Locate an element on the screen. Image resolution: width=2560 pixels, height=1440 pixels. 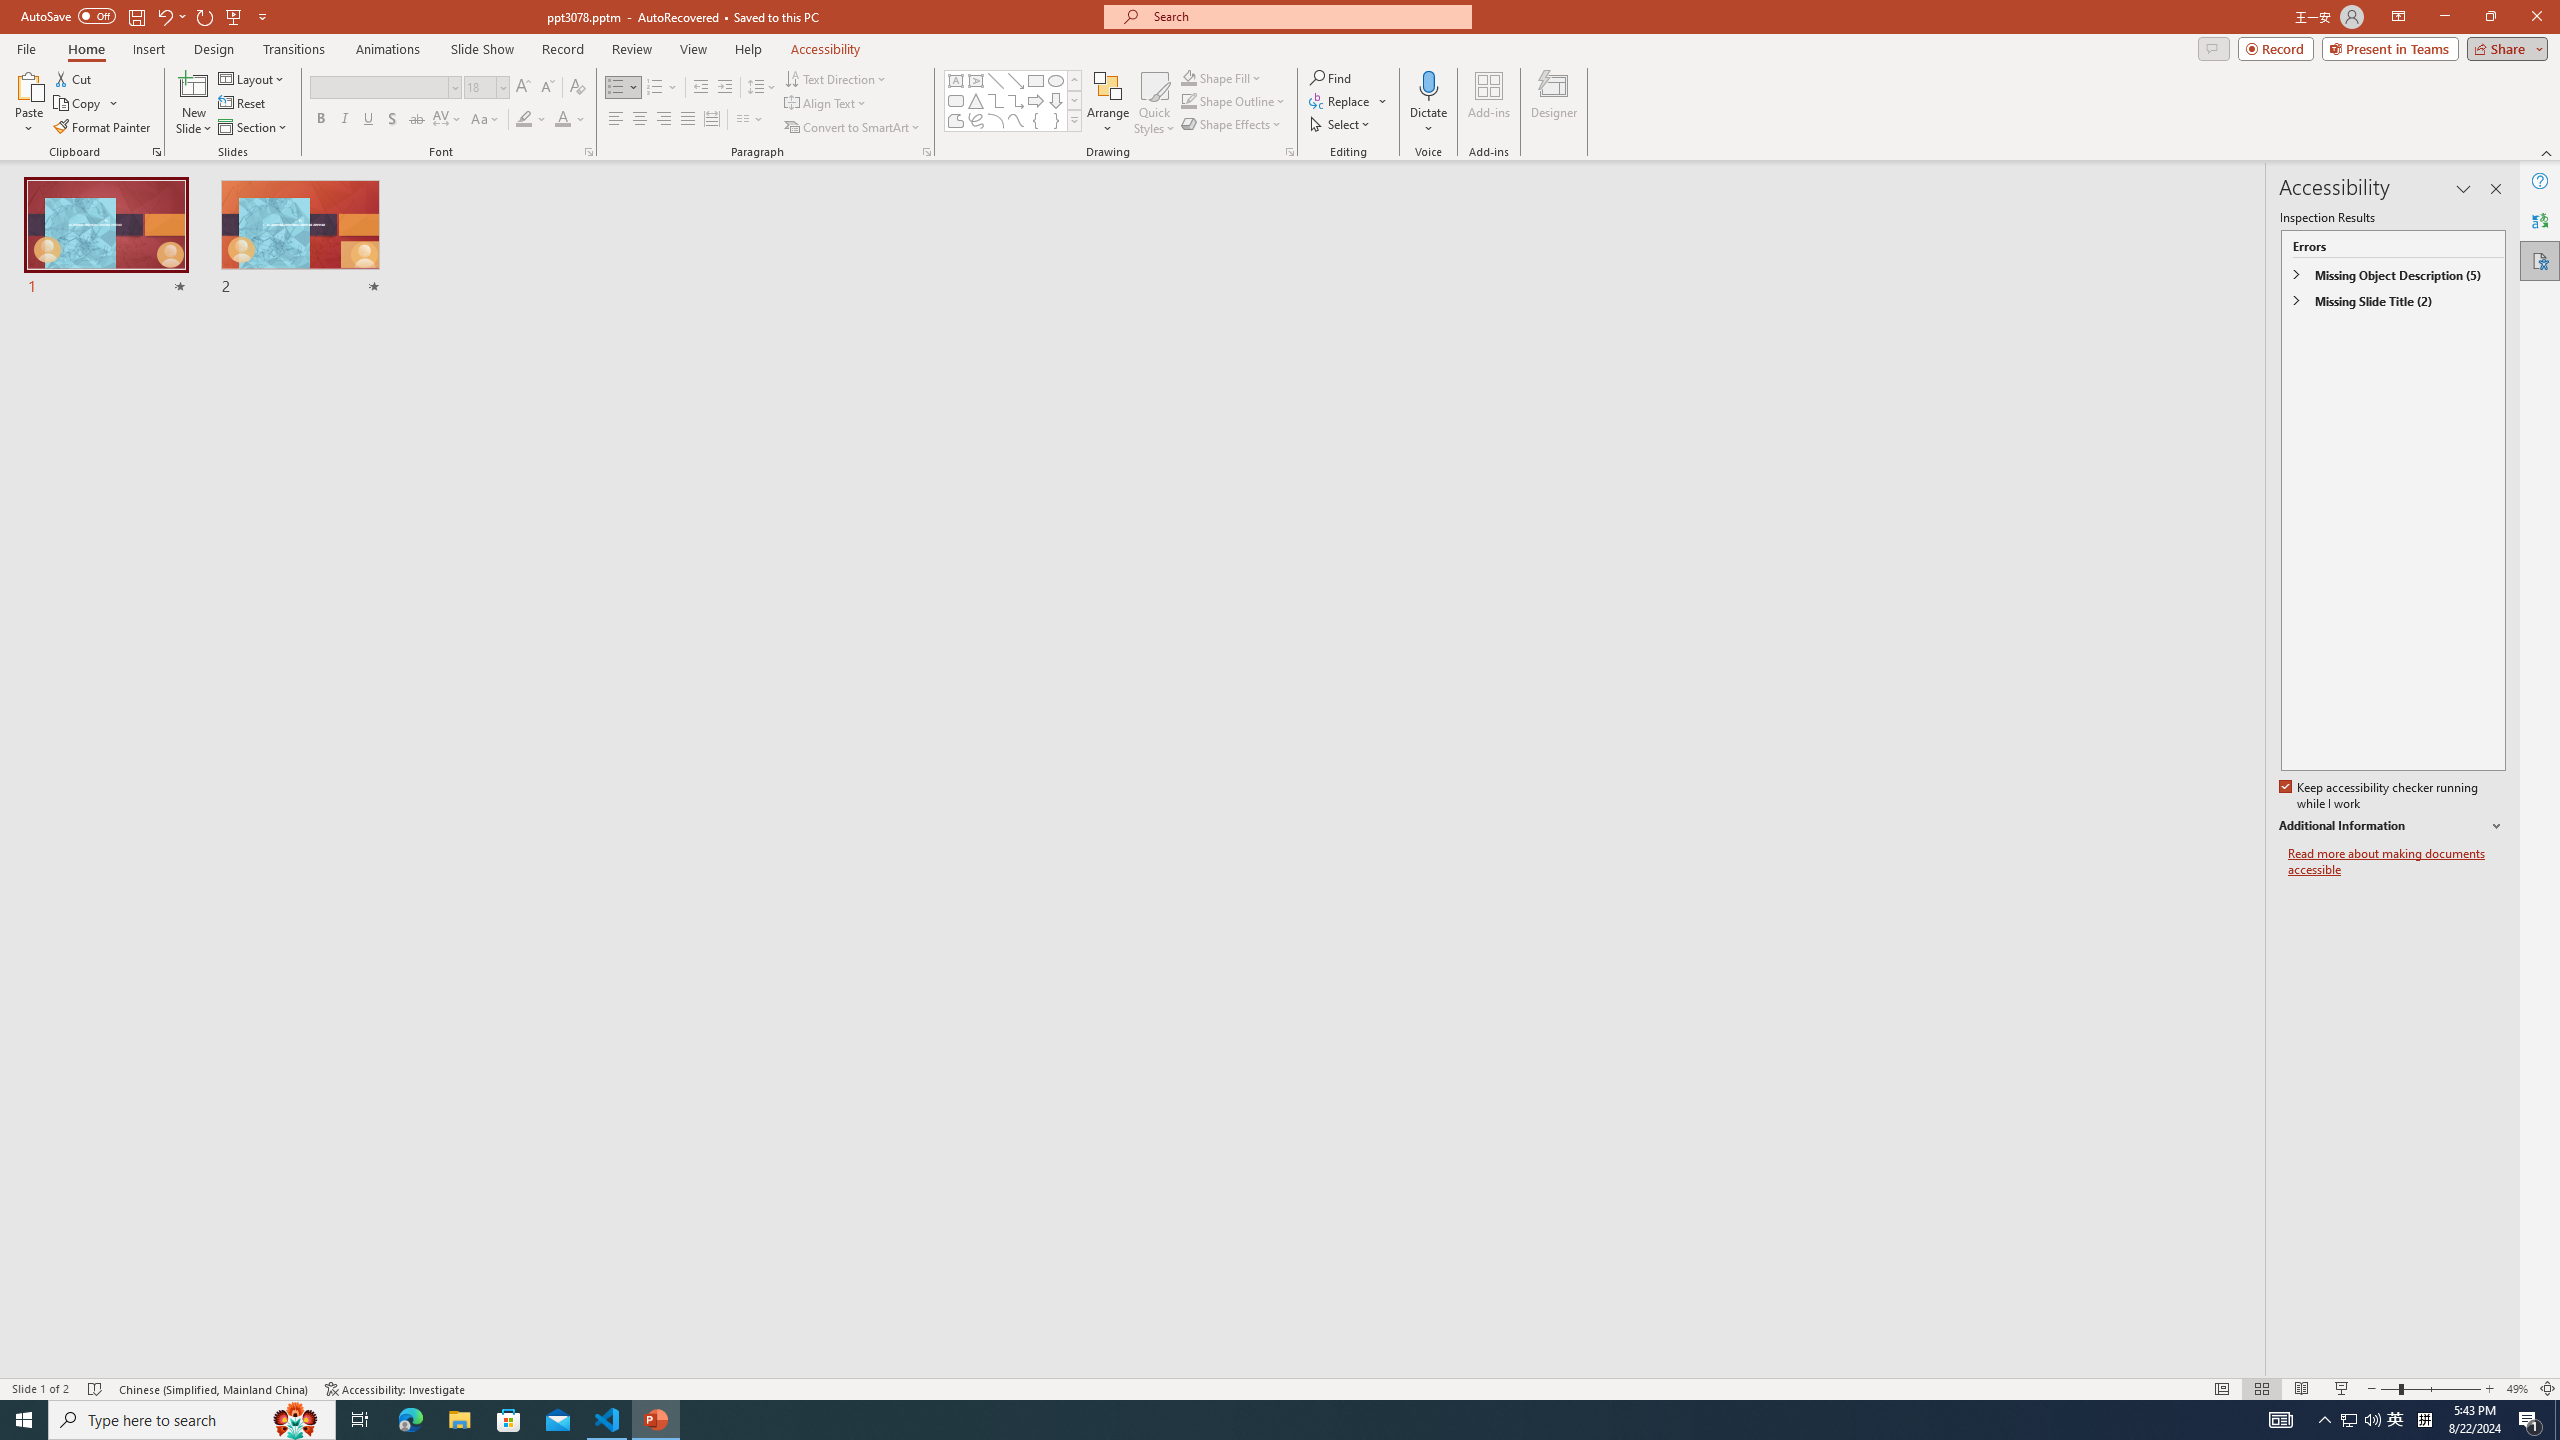
Zoom 49% is located at coordinates (2517, 1389).